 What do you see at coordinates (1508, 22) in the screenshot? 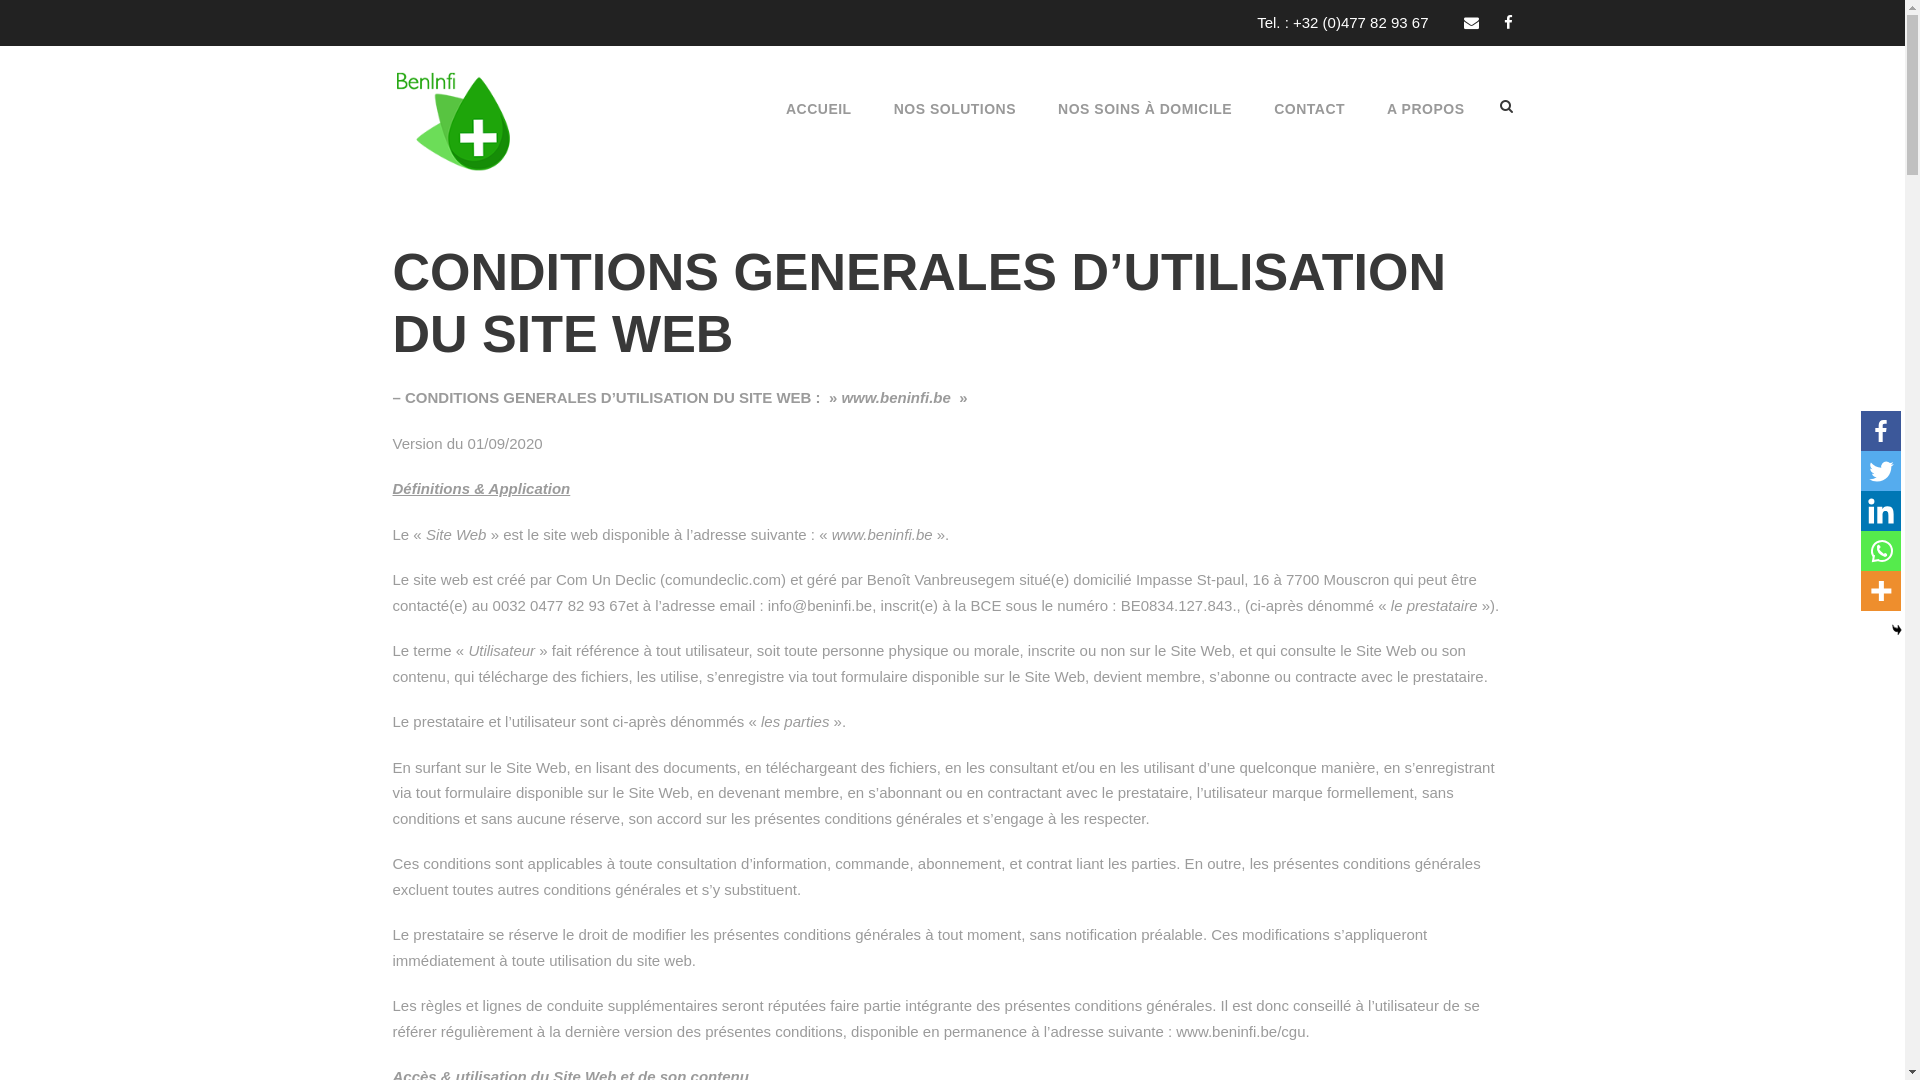
I see `facebook` at bounding box center [1508, 22].